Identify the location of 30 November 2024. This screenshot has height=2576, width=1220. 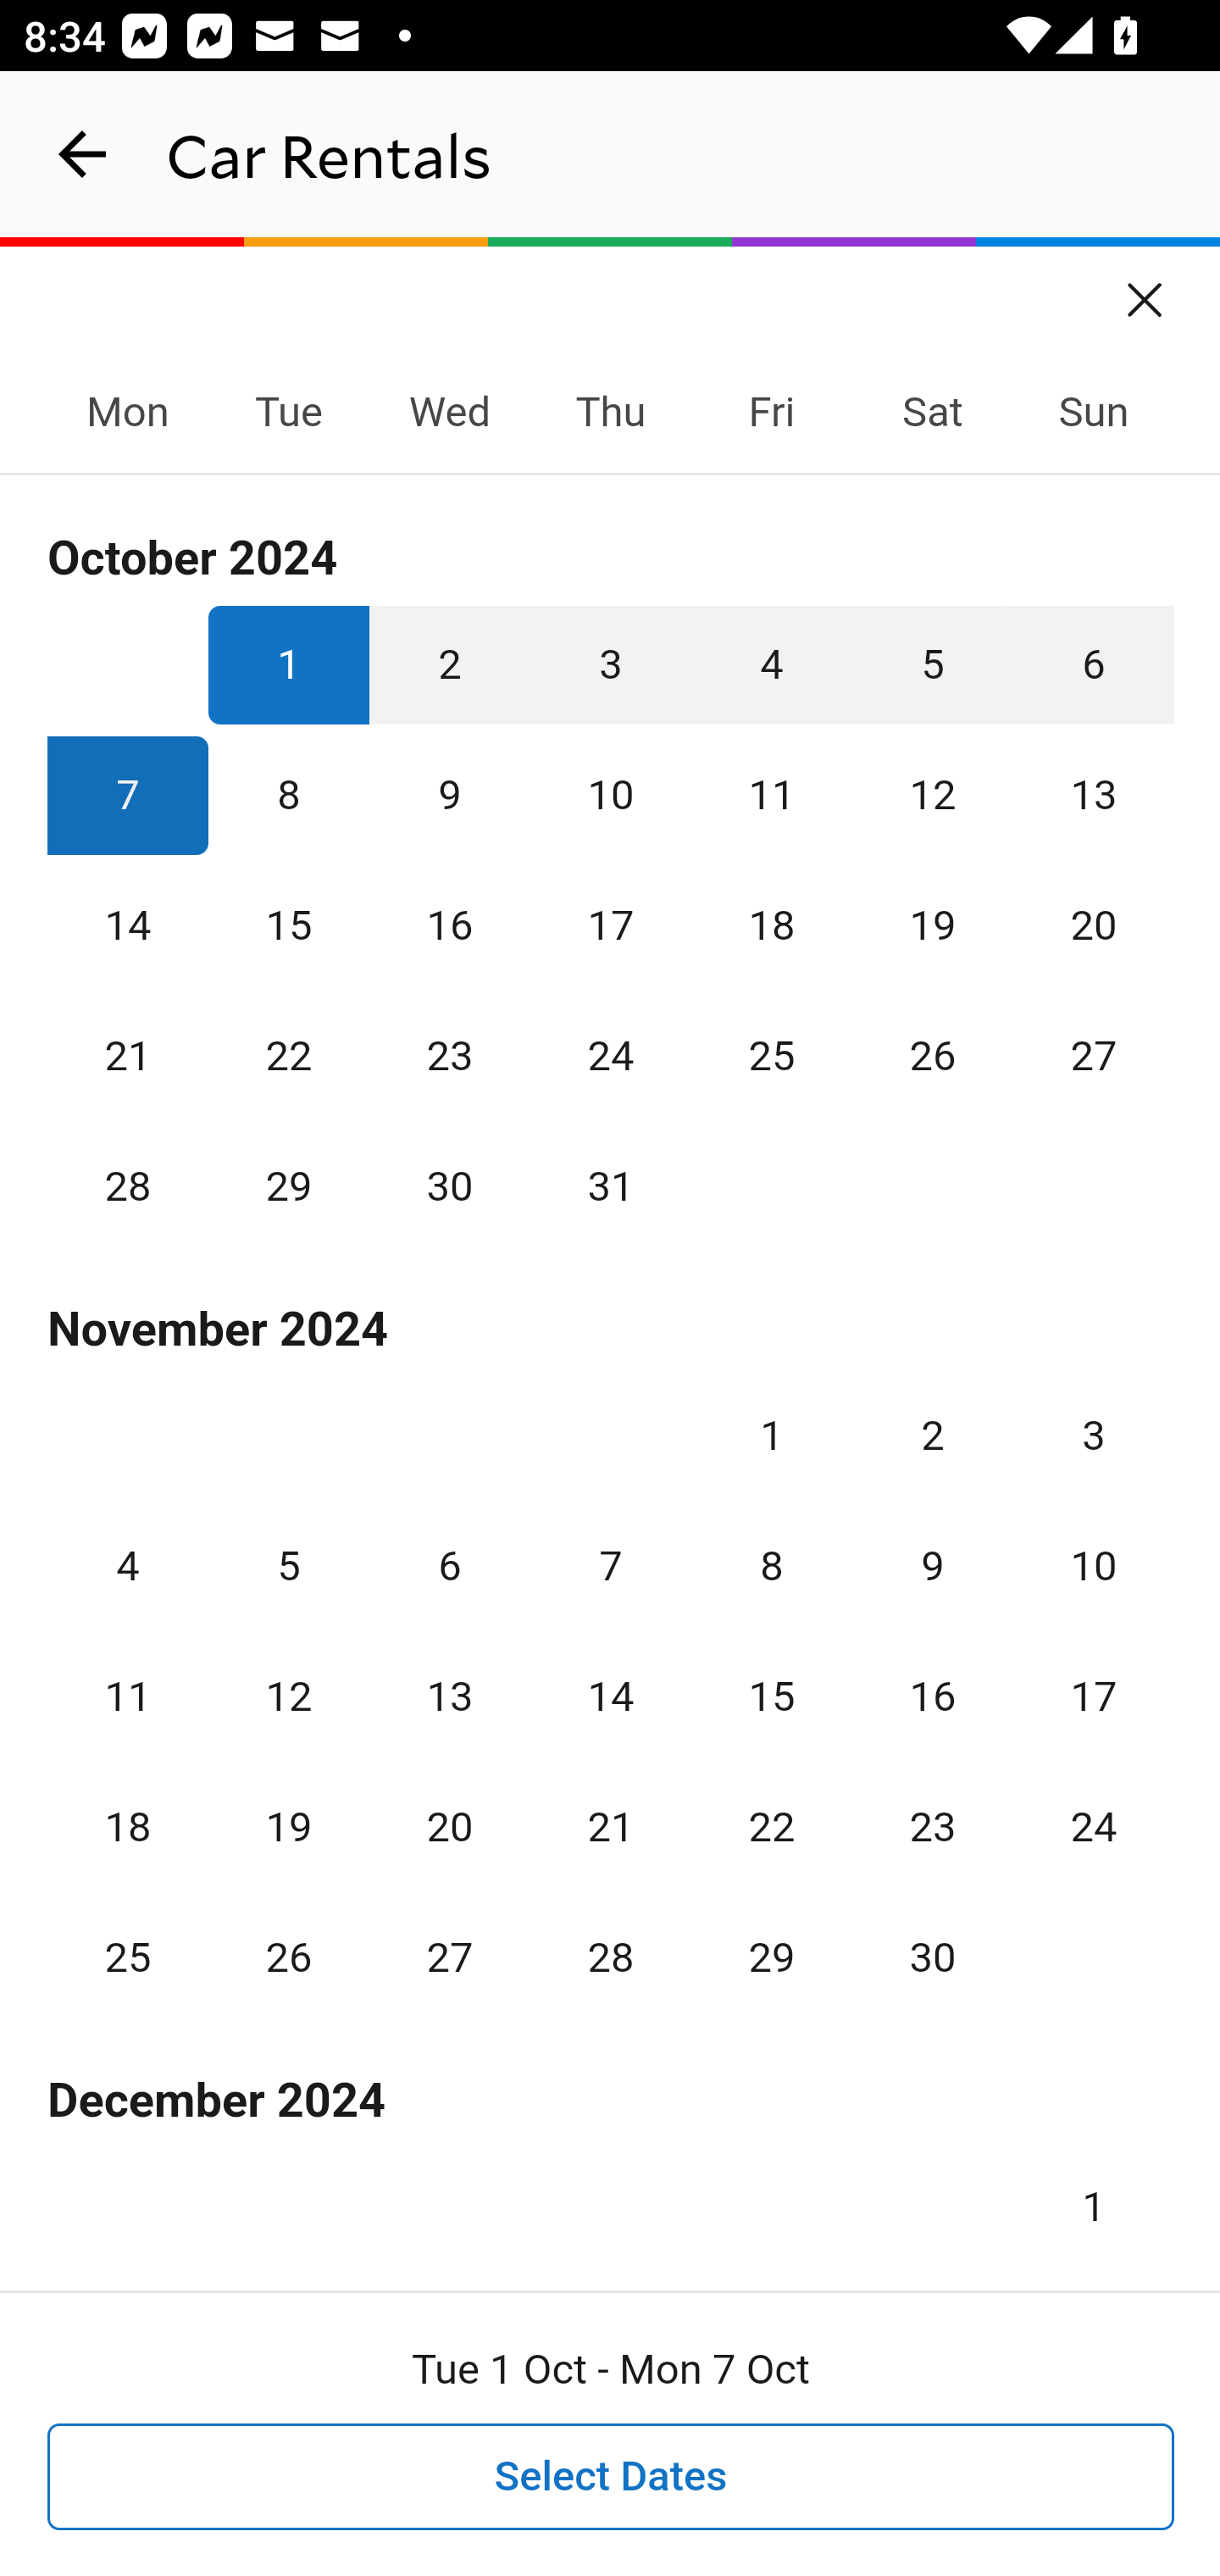
(932, 1957).